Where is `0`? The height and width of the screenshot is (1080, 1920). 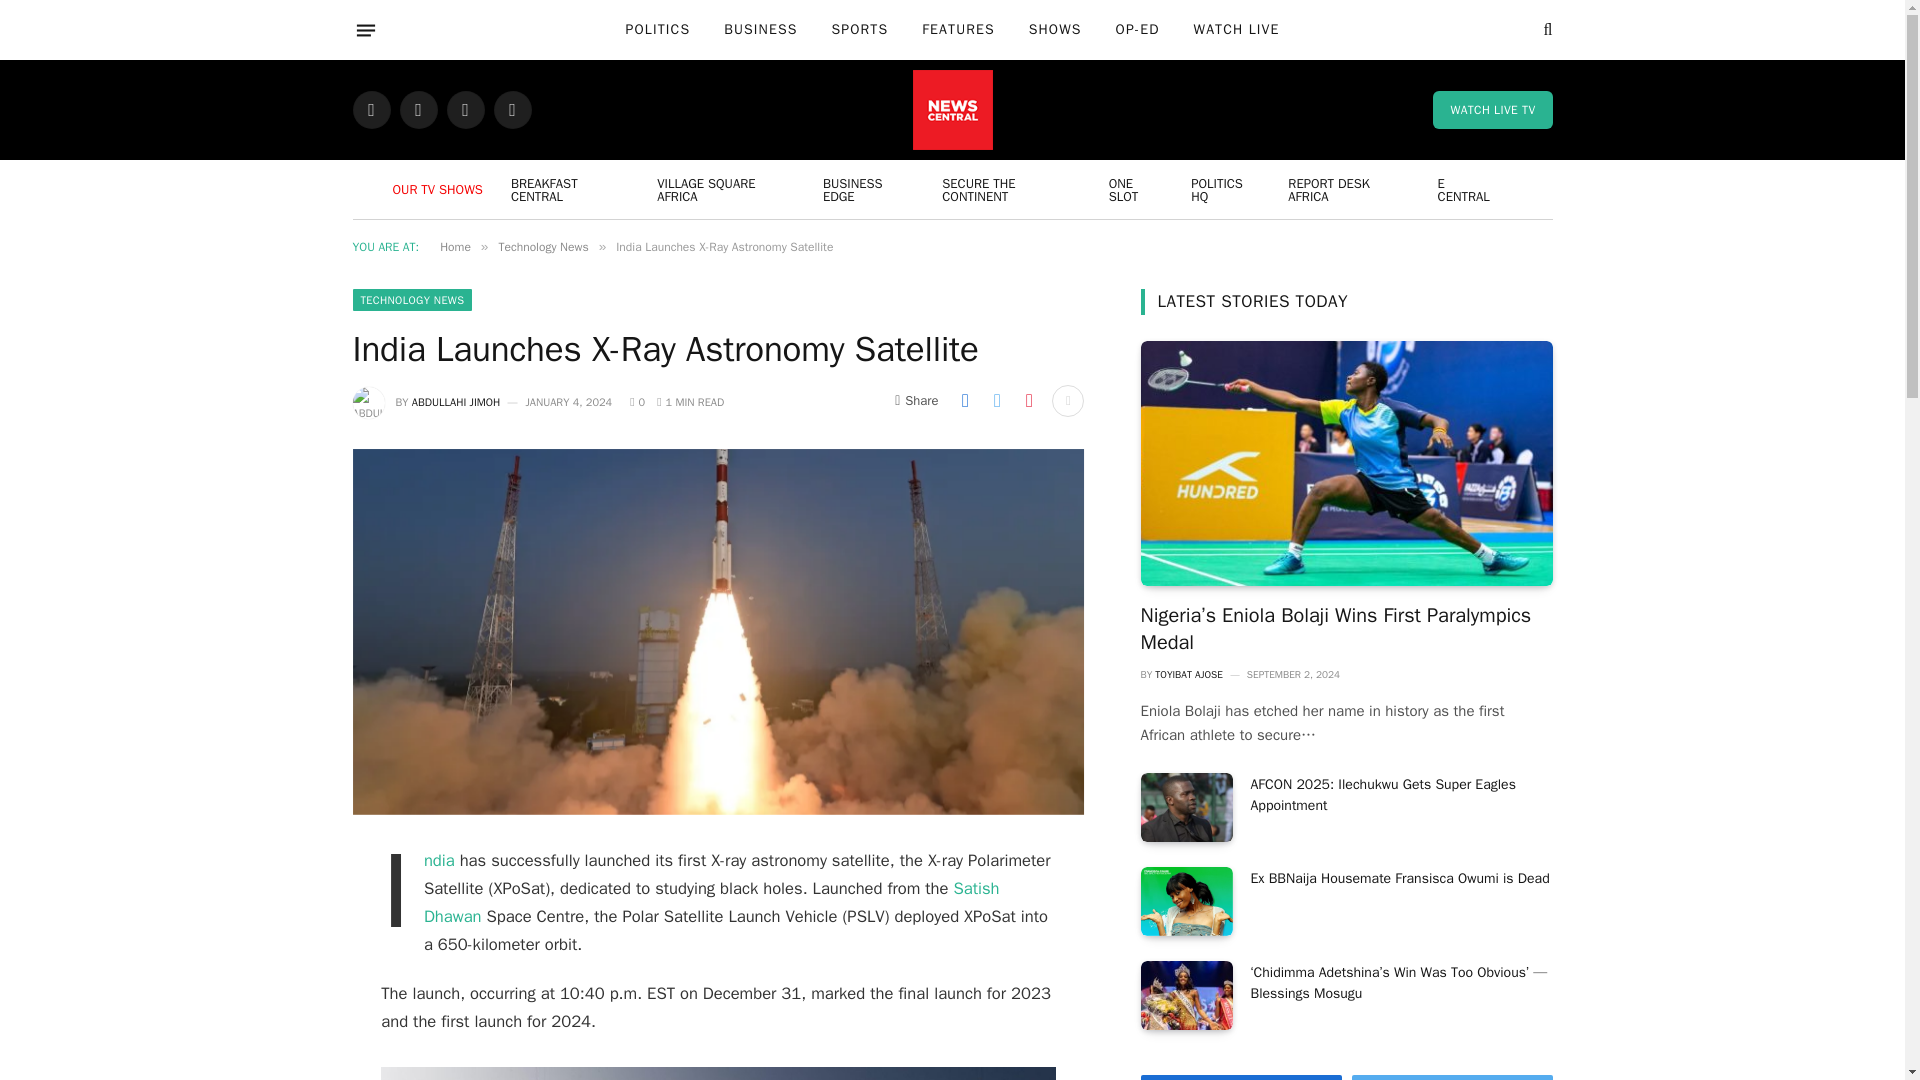 0 is located at coordinates (637, 402).